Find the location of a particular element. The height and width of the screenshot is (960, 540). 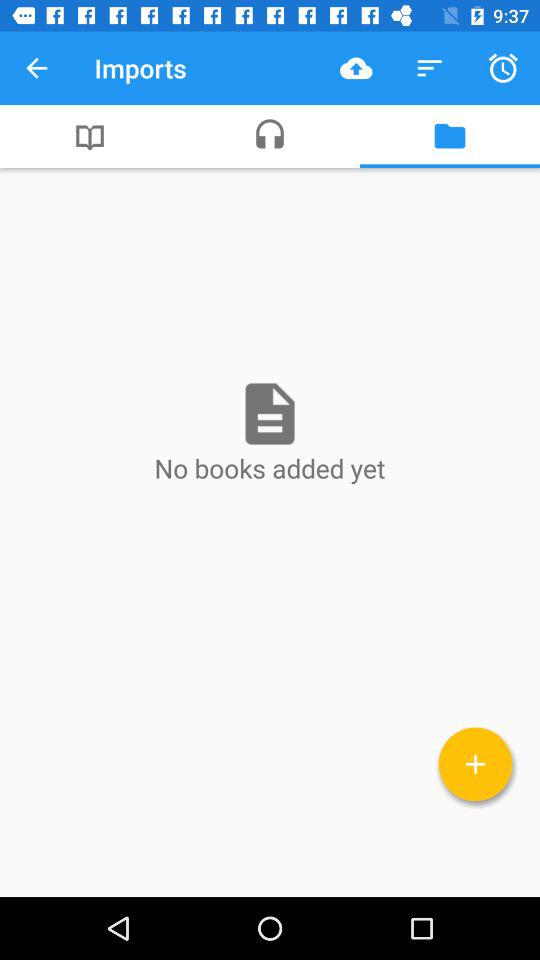

tap the item next to the imports icon is located at coordinates (36, 68).